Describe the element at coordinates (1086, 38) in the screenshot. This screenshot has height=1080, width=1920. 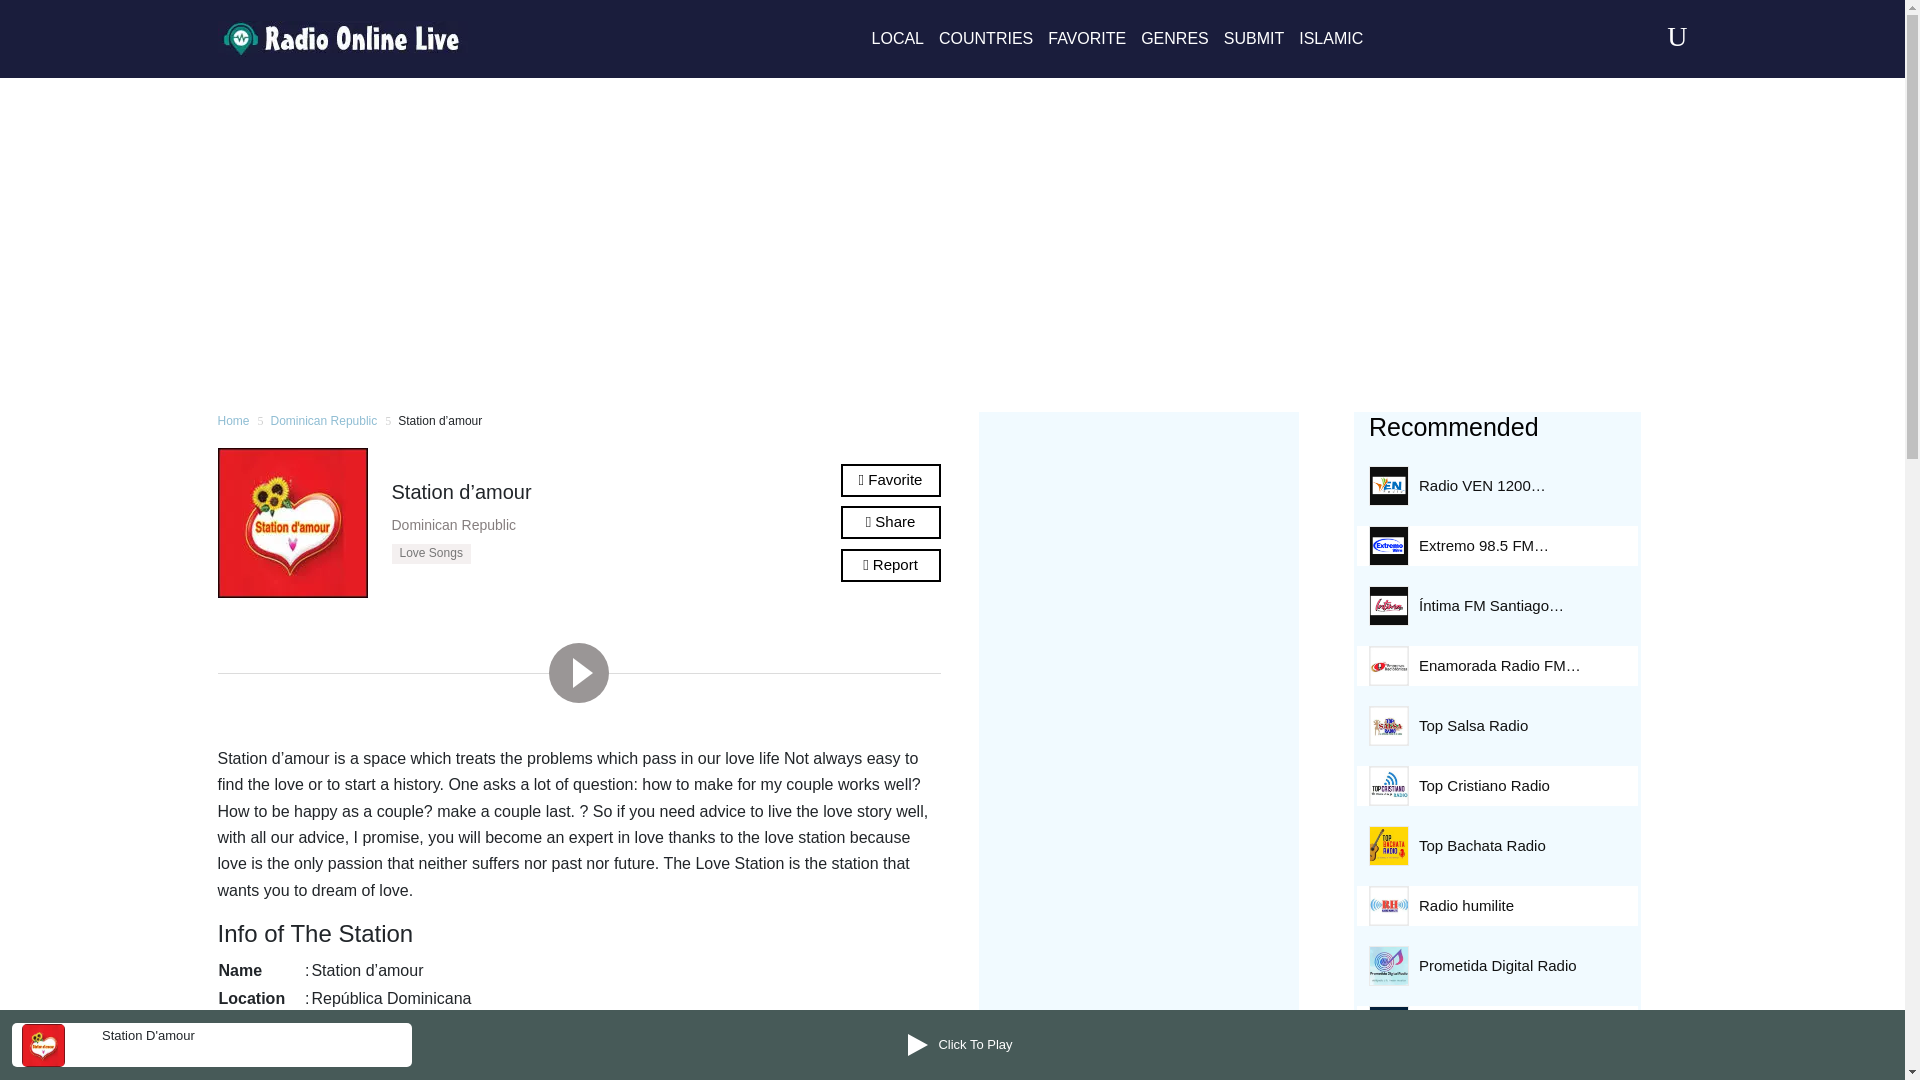
I see `FAVORITE` at that location.